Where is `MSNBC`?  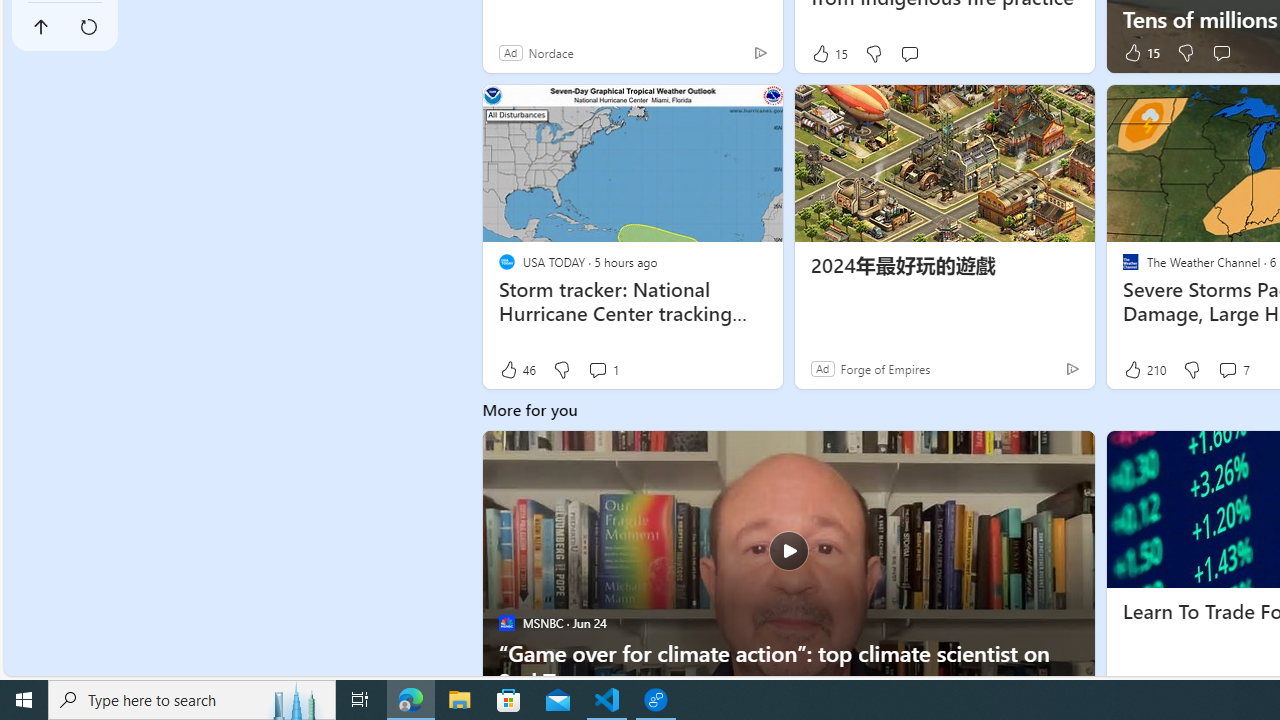
MSNBC is located at coordinates (506, 622).